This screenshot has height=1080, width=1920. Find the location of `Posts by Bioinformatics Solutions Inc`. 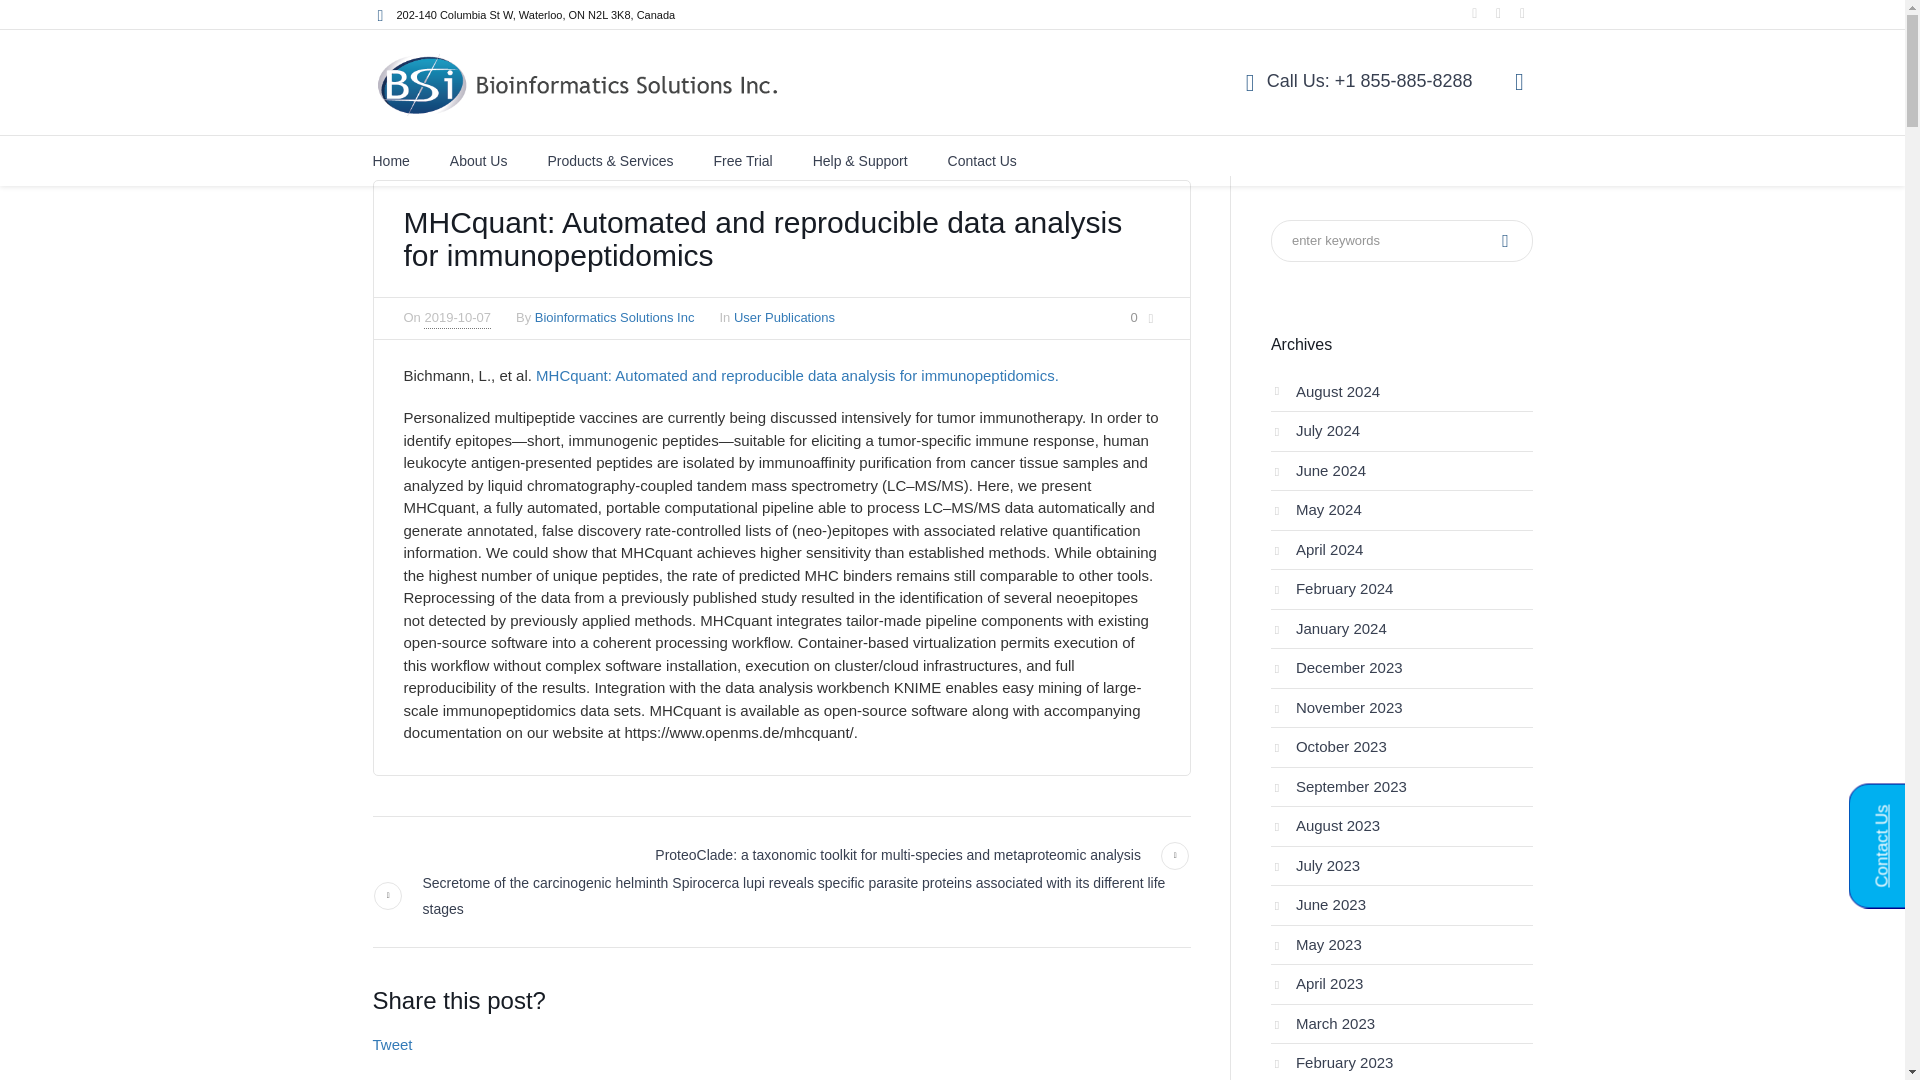

Posts by Bioinformatics Solutions Inc is located at coordinates (615, 317).